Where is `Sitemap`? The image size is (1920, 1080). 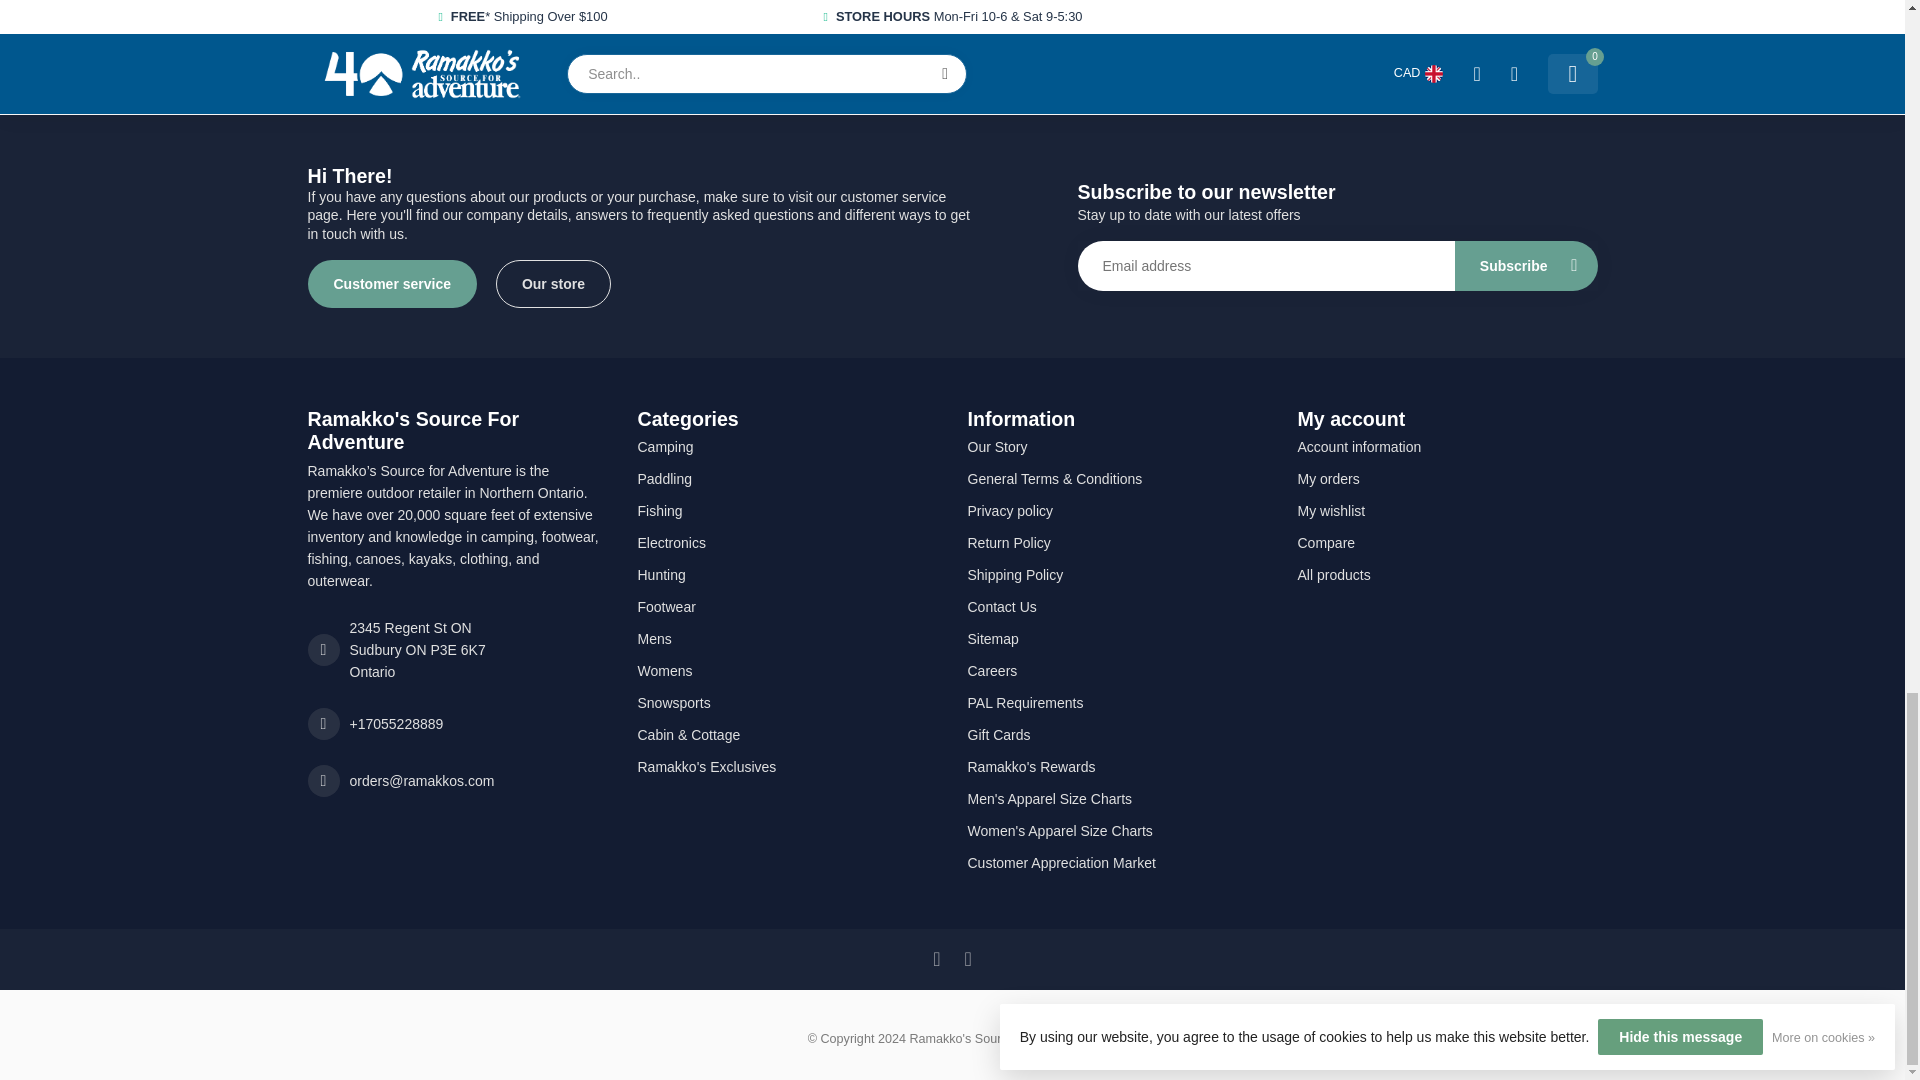 Sitemap is located at coordinates (1117, 638).